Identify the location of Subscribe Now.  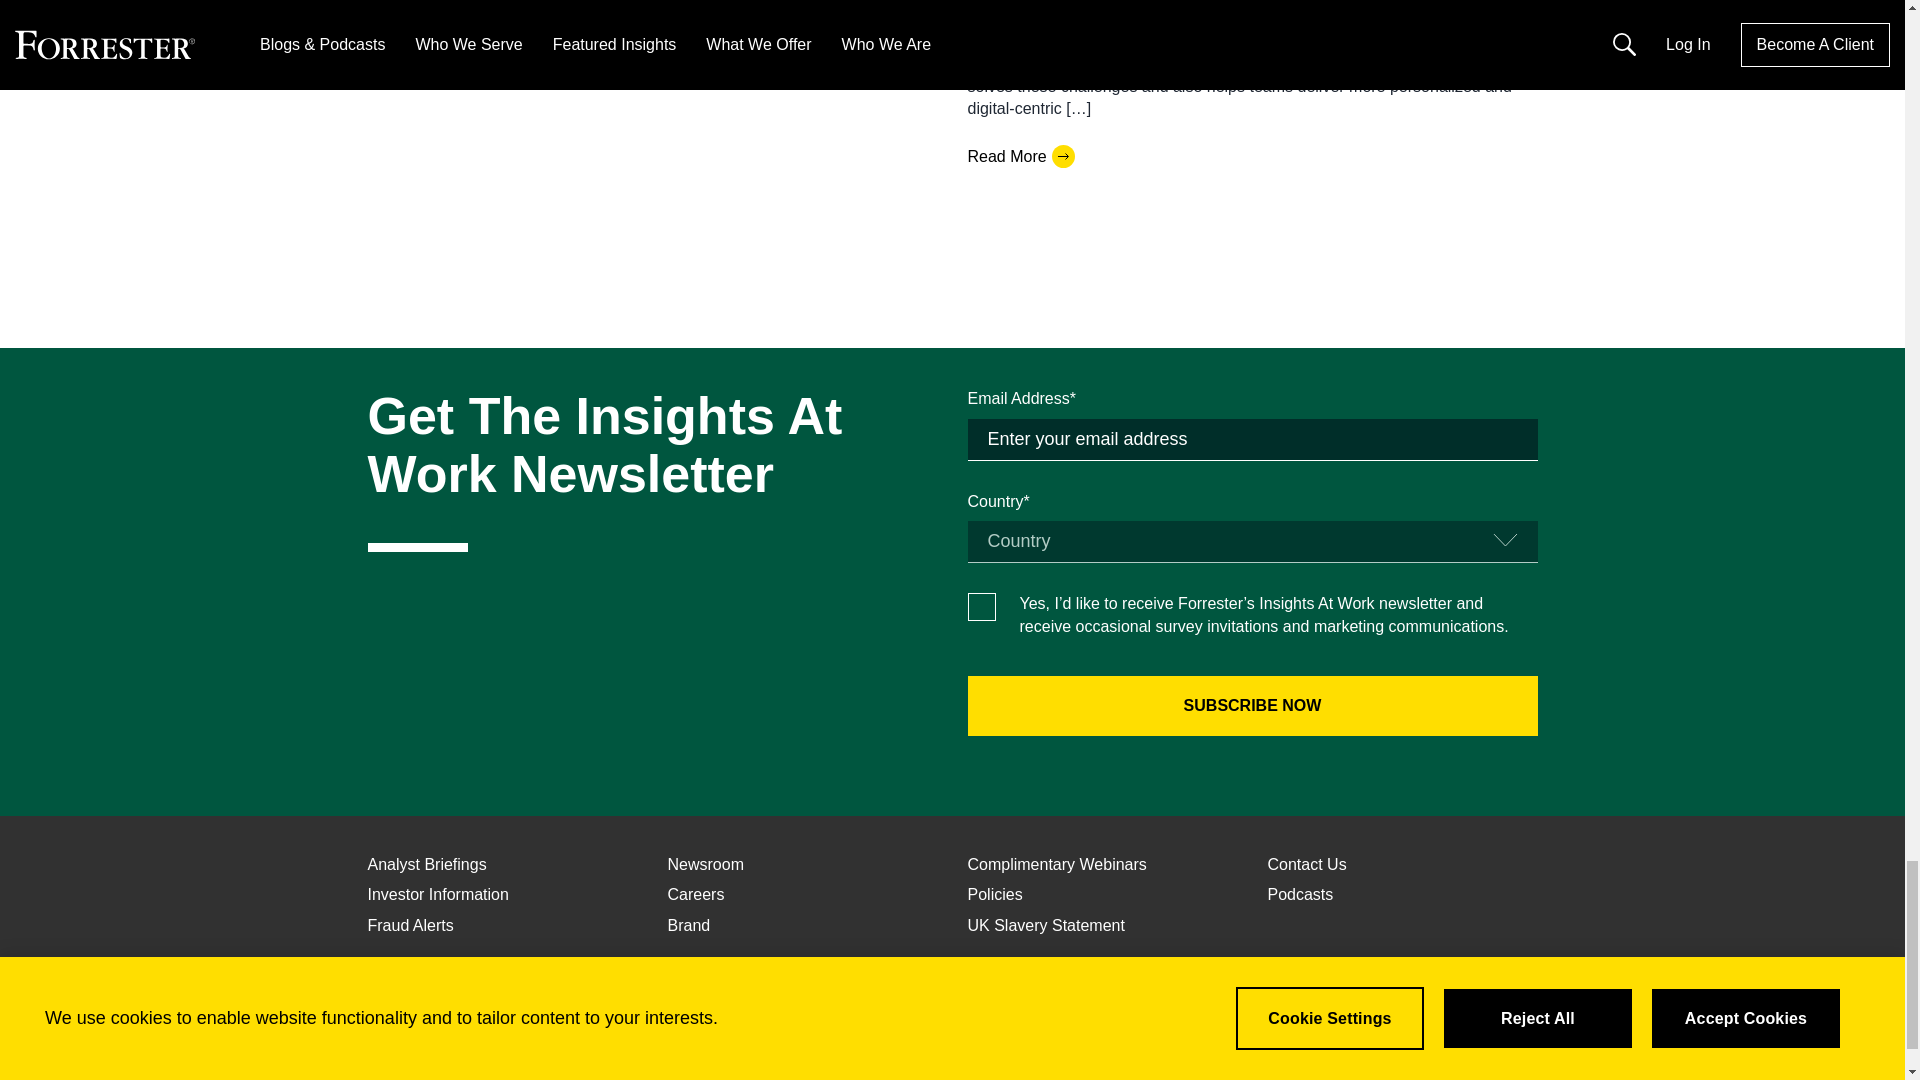
(1252, 706).